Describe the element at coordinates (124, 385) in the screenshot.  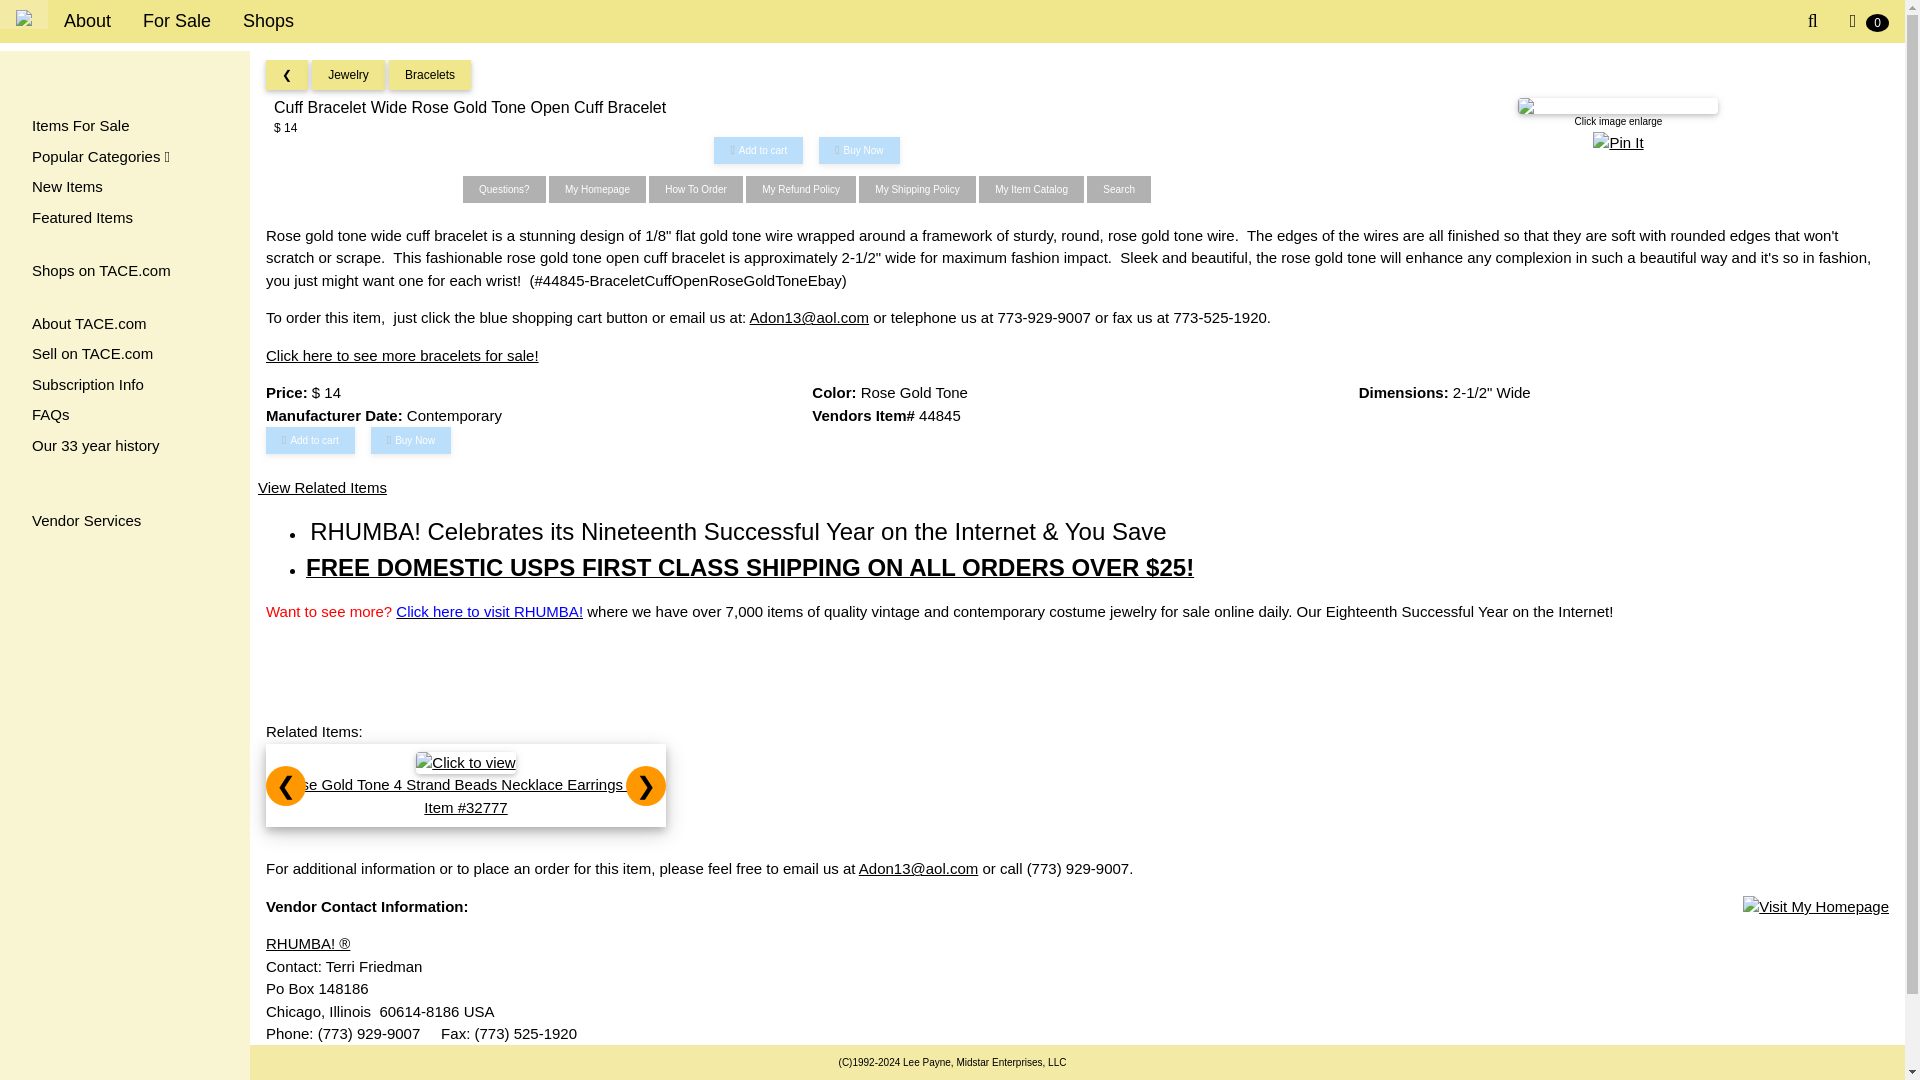
I see `Subscription Info` at that location.